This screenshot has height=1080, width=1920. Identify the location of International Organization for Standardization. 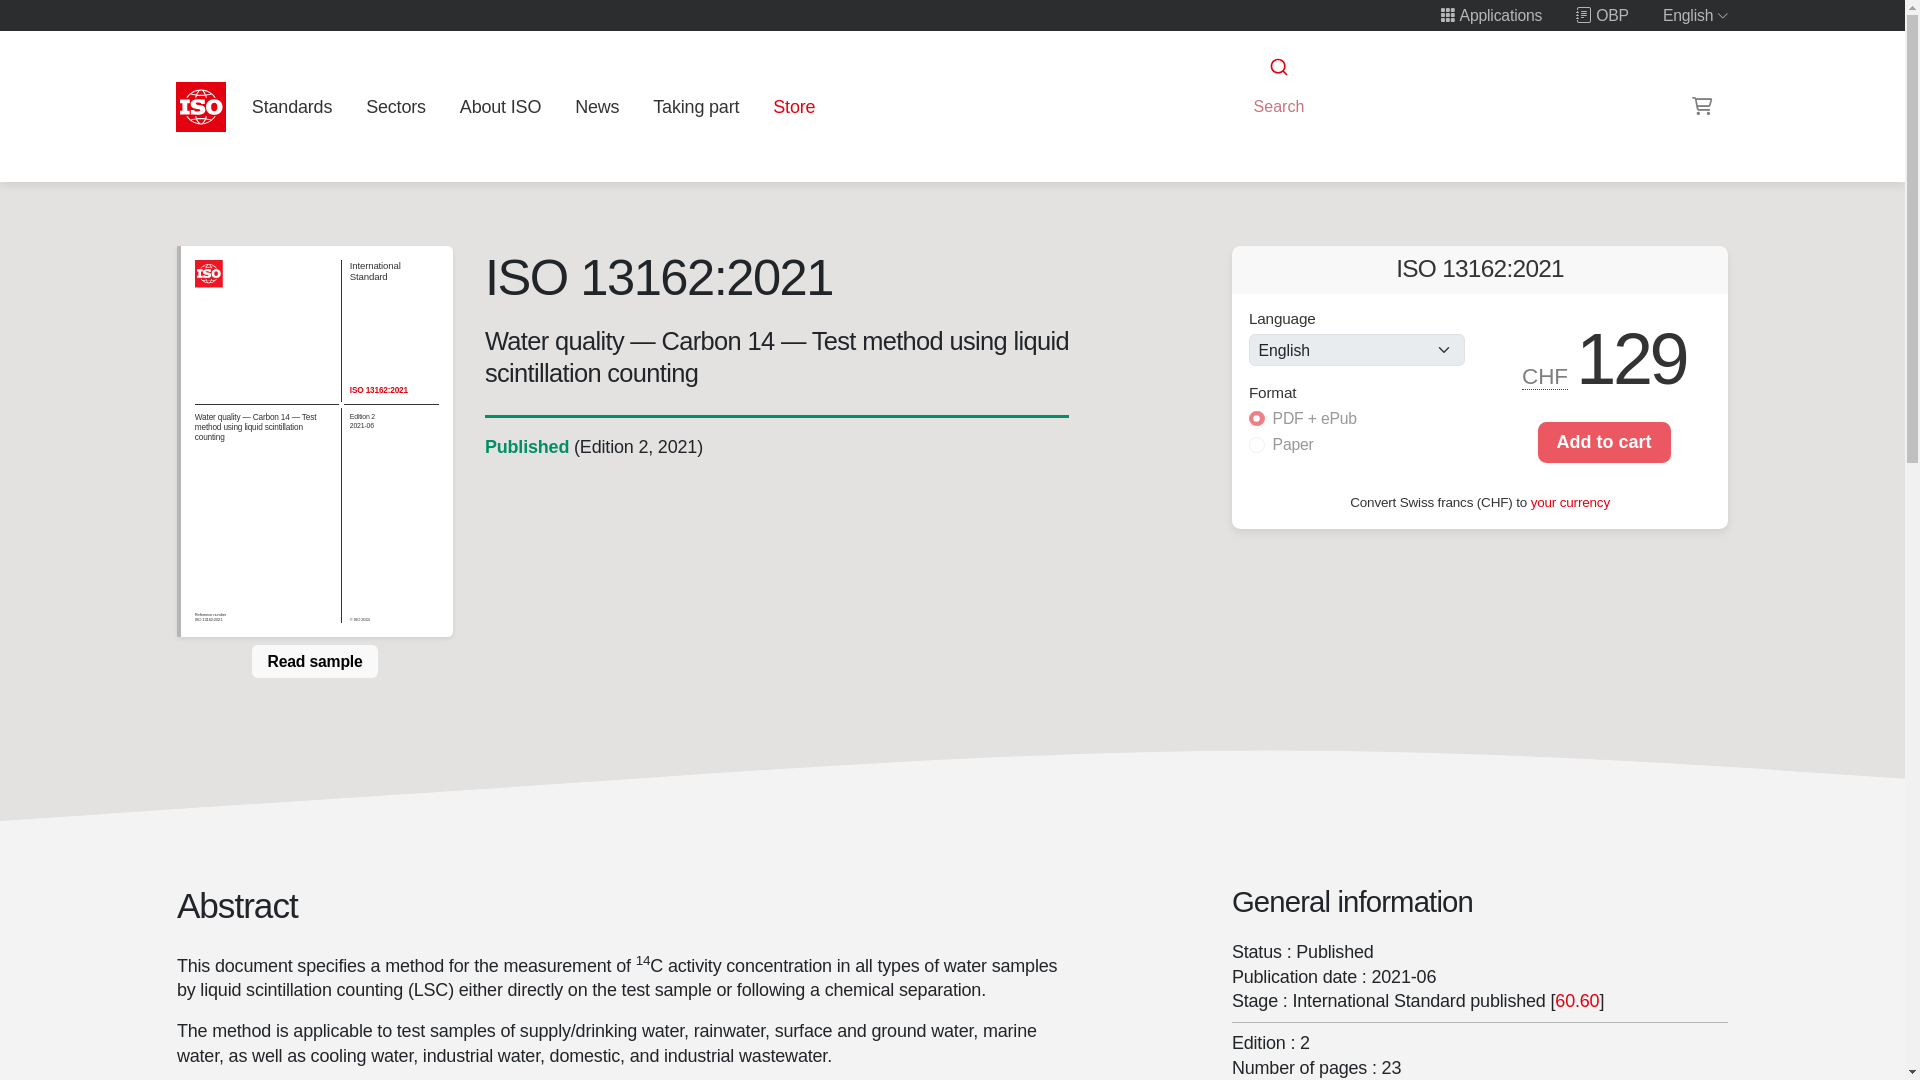
(201, 106).